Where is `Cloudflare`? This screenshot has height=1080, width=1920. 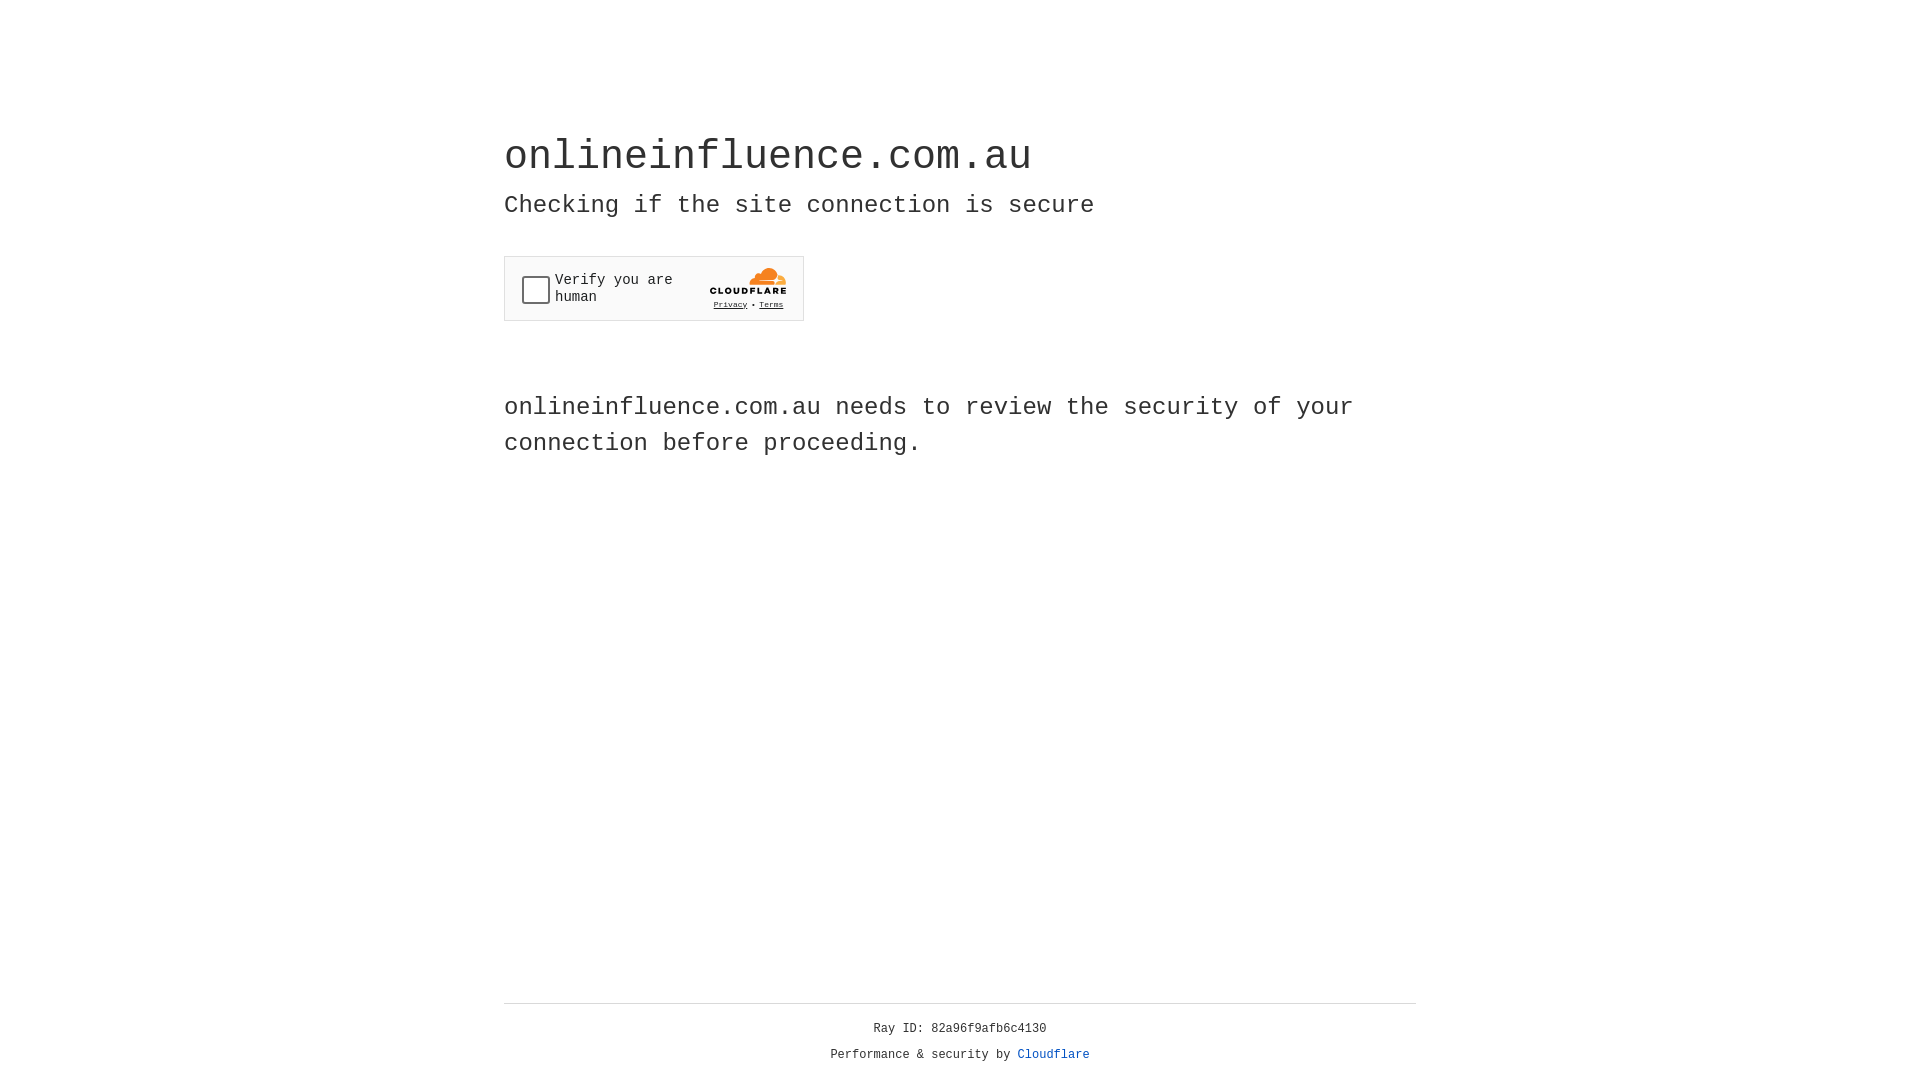 Cloudflare is located at coordinates (1054, 1055).